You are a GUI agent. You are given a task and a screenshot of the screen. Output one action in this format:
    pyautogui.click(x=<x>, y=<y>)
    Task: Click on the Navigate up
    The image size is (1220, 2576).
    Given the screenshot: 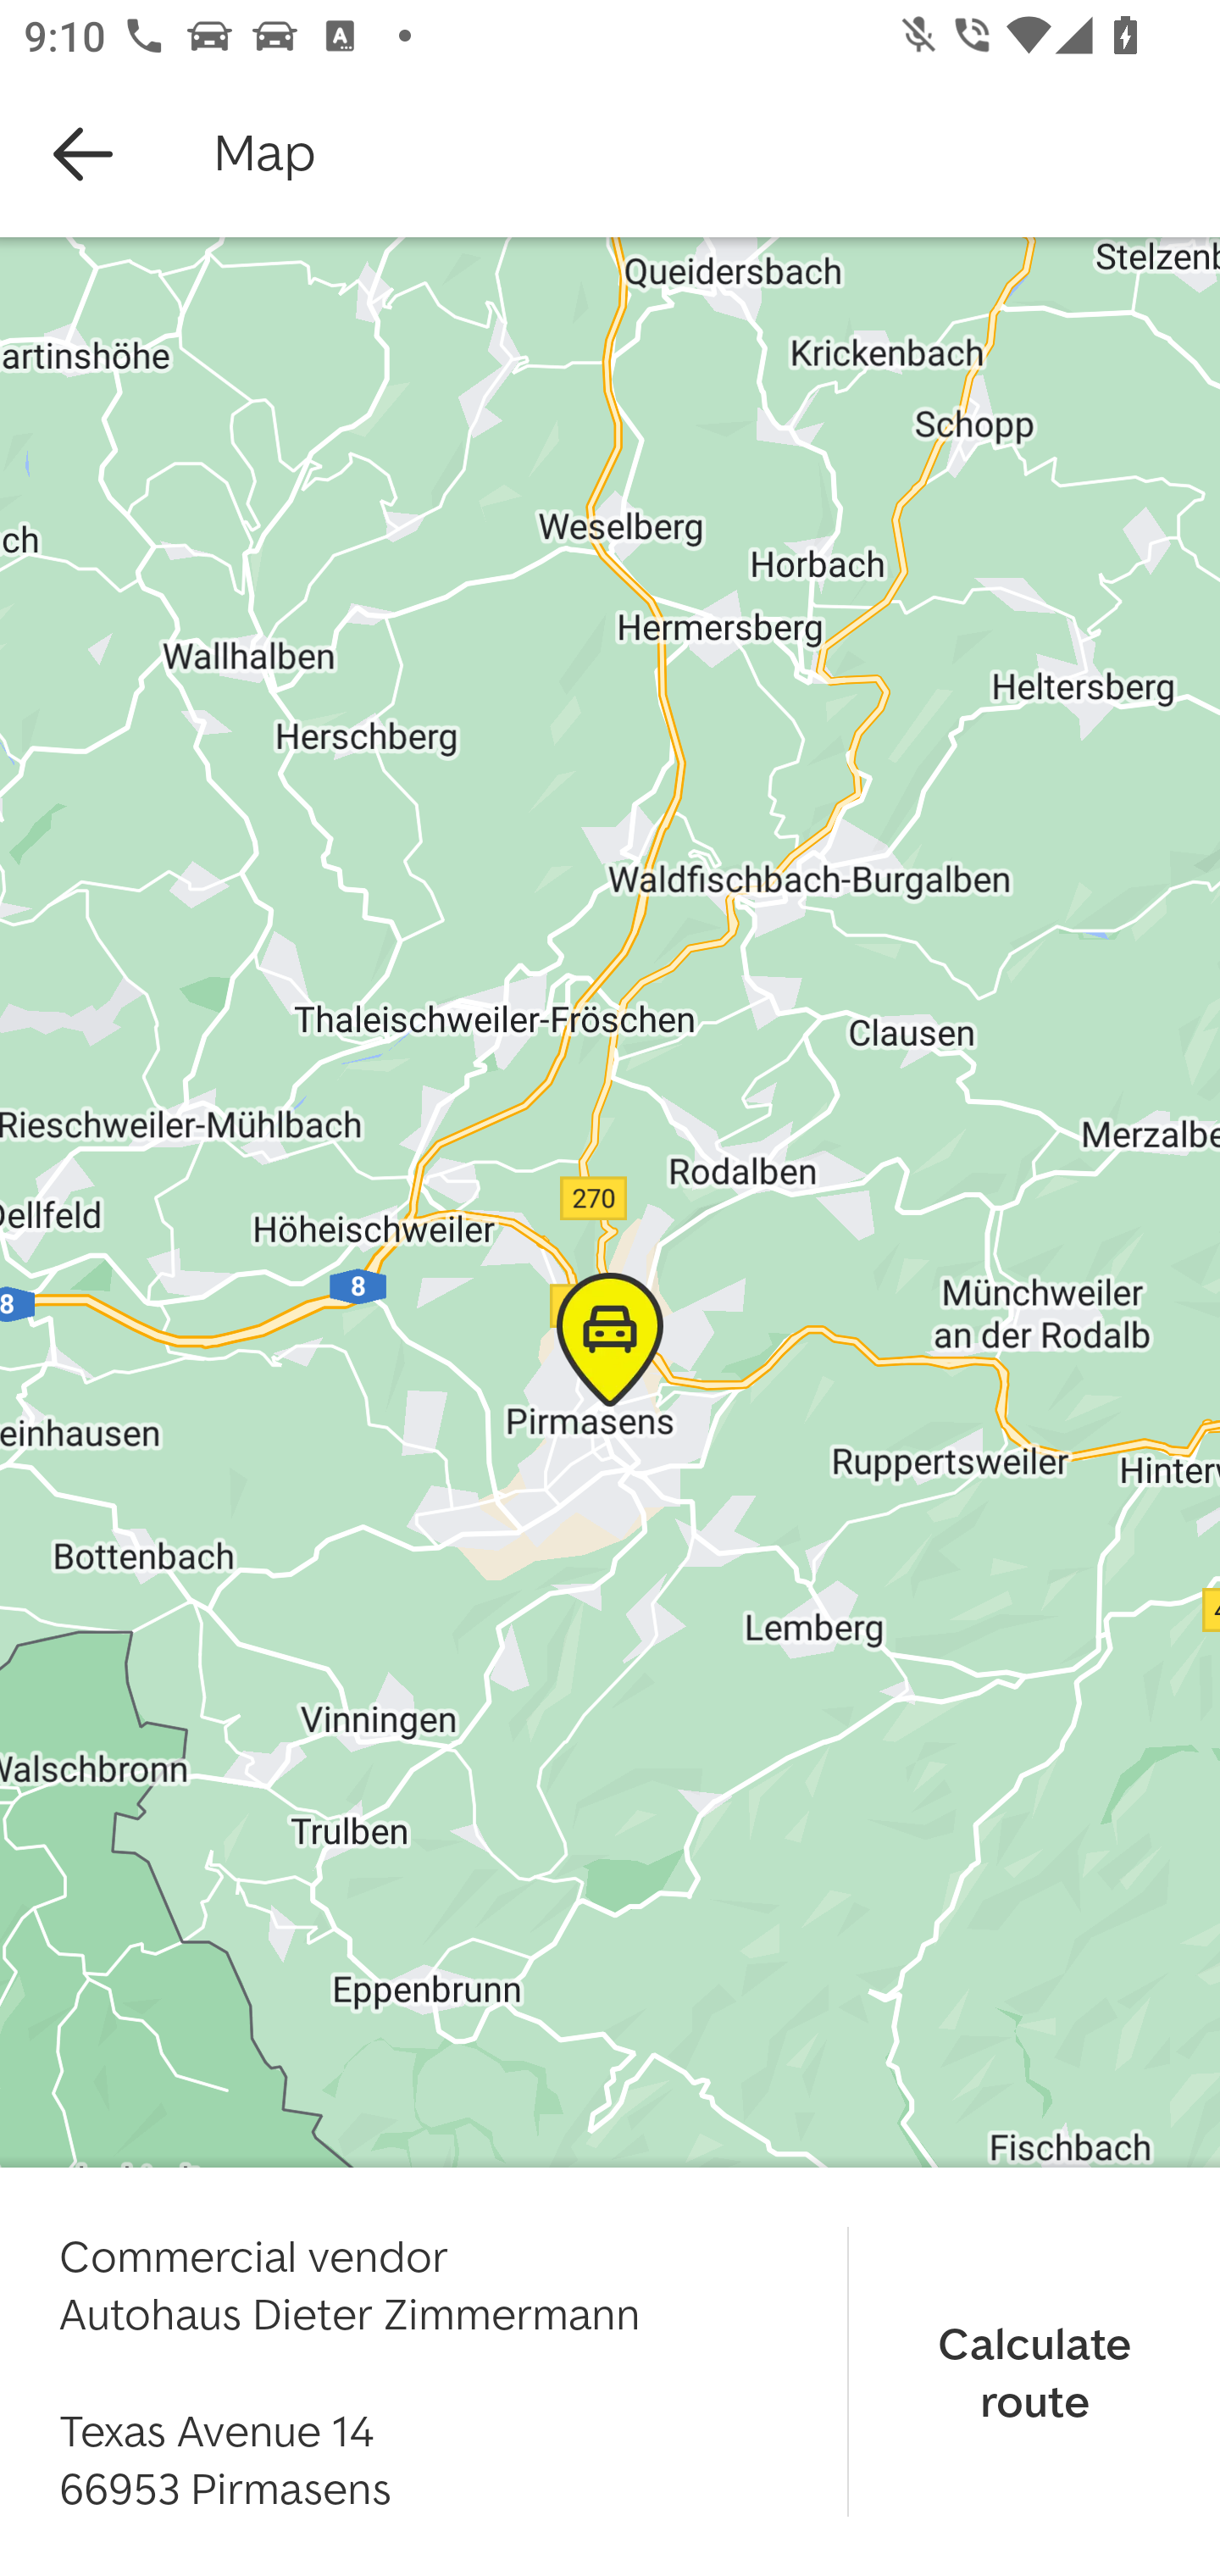 What is the action you would take?
    pyautogui.click(x=83, y=154)
    